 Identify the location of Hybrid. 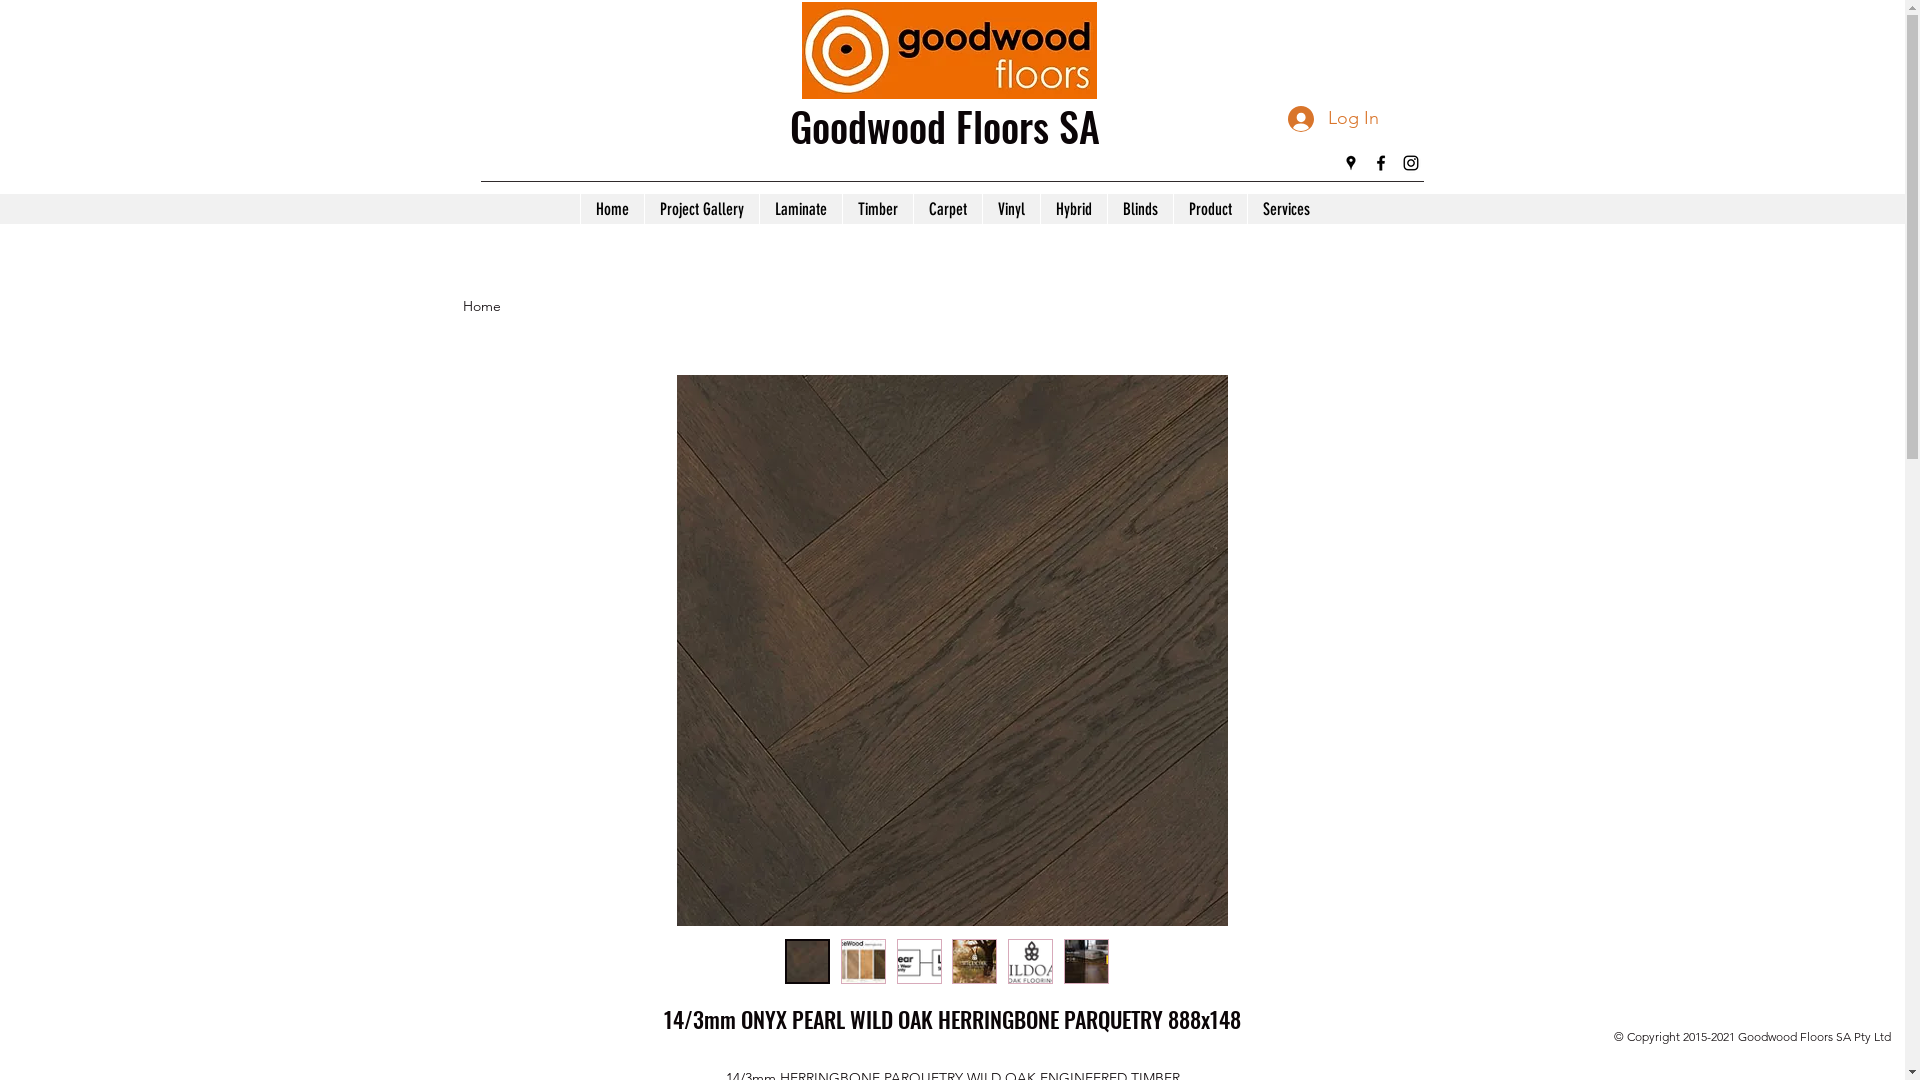
(1074, 209).